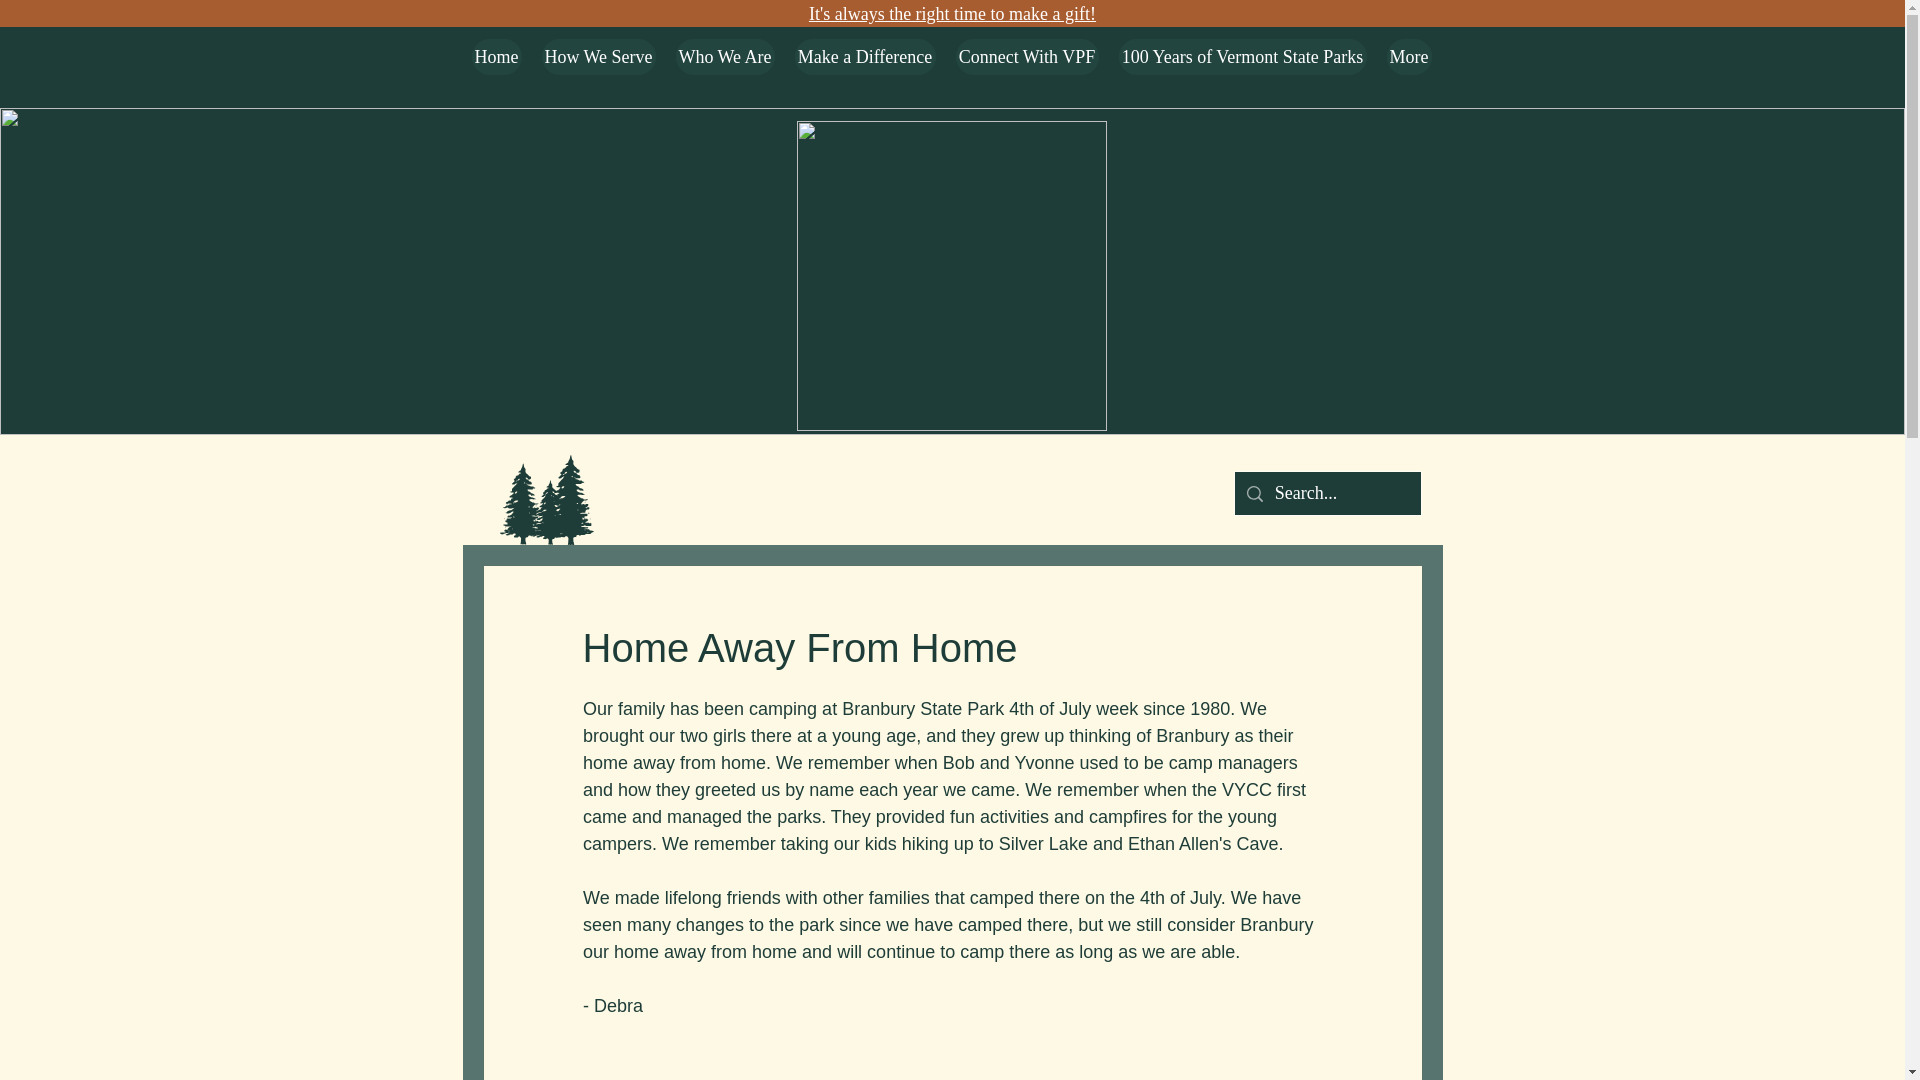 The height and width of the screenshot is (1080, 1920). What do you see at coordinates (1027, 56) in the screenshot?
I see `Connect With VPF` at bounding box center [1027, 56].